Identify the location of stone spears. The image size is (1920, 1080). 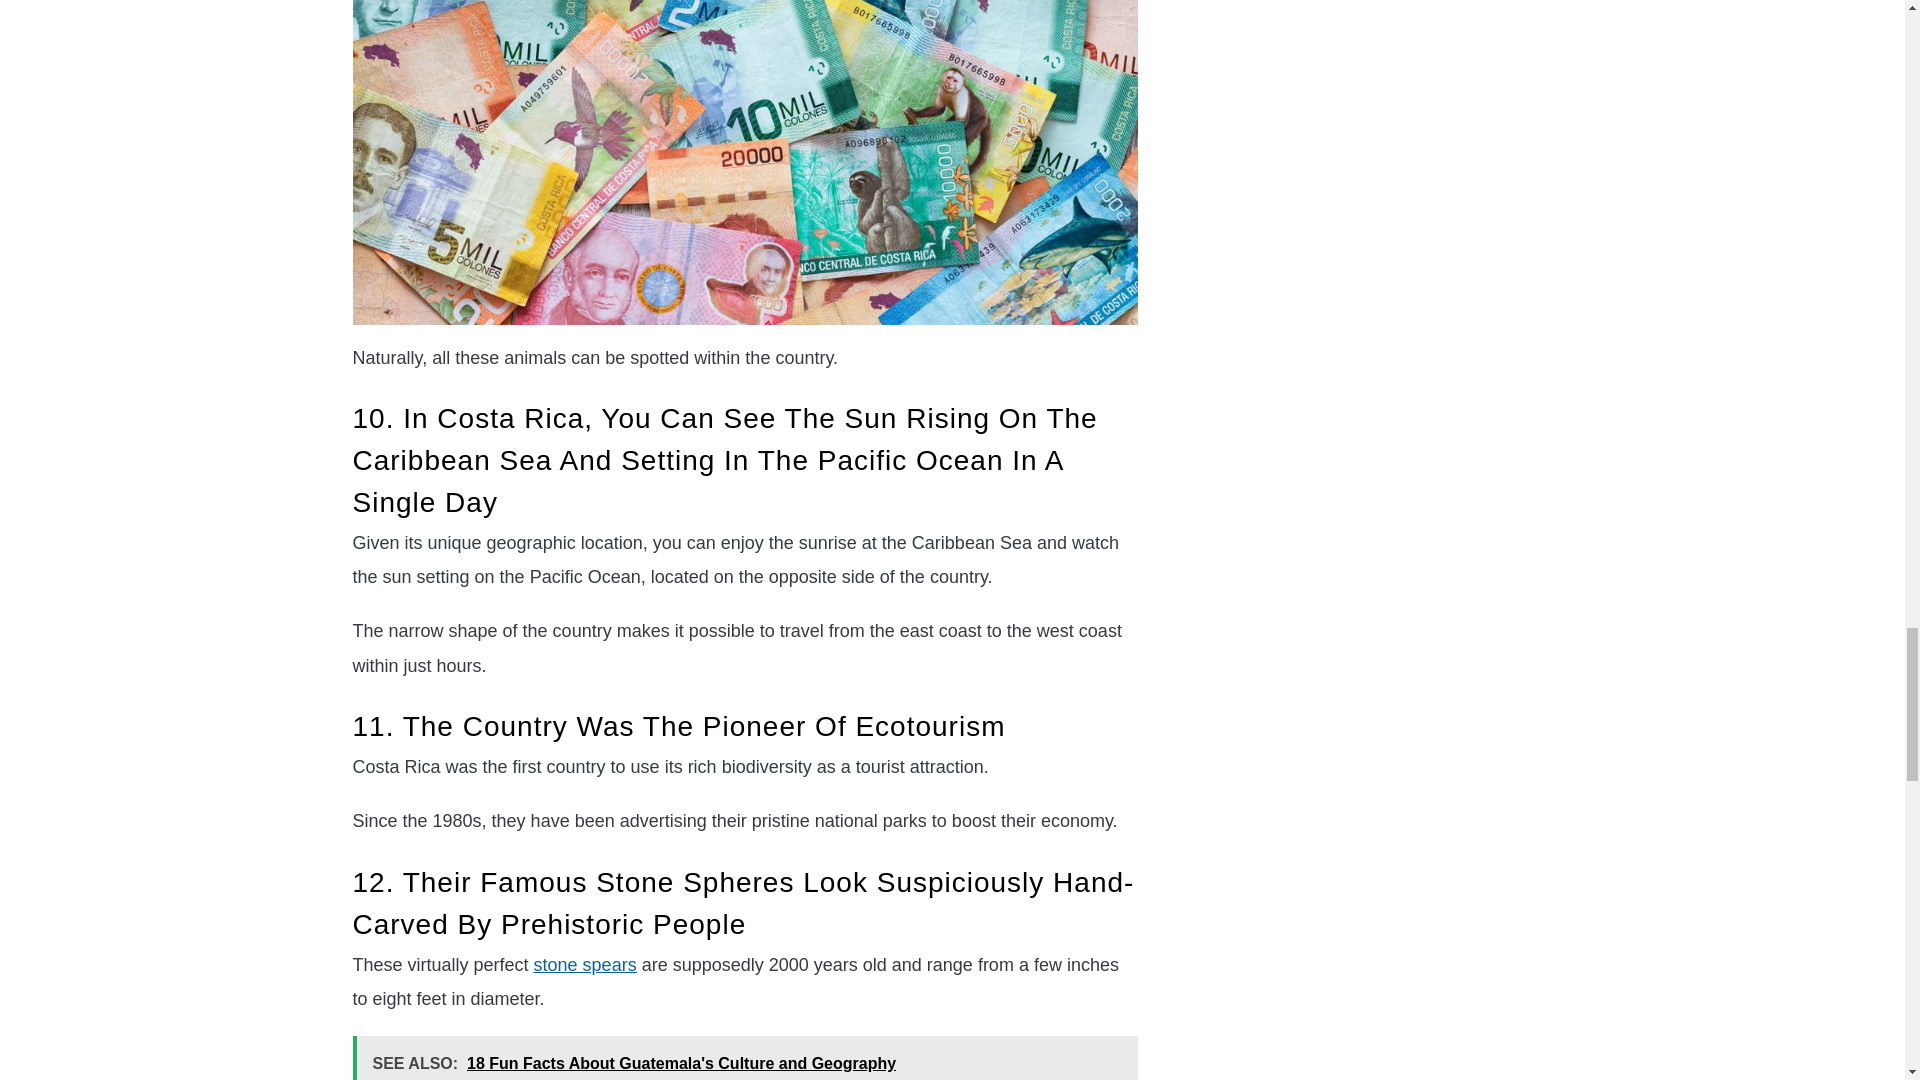
(585, 964).